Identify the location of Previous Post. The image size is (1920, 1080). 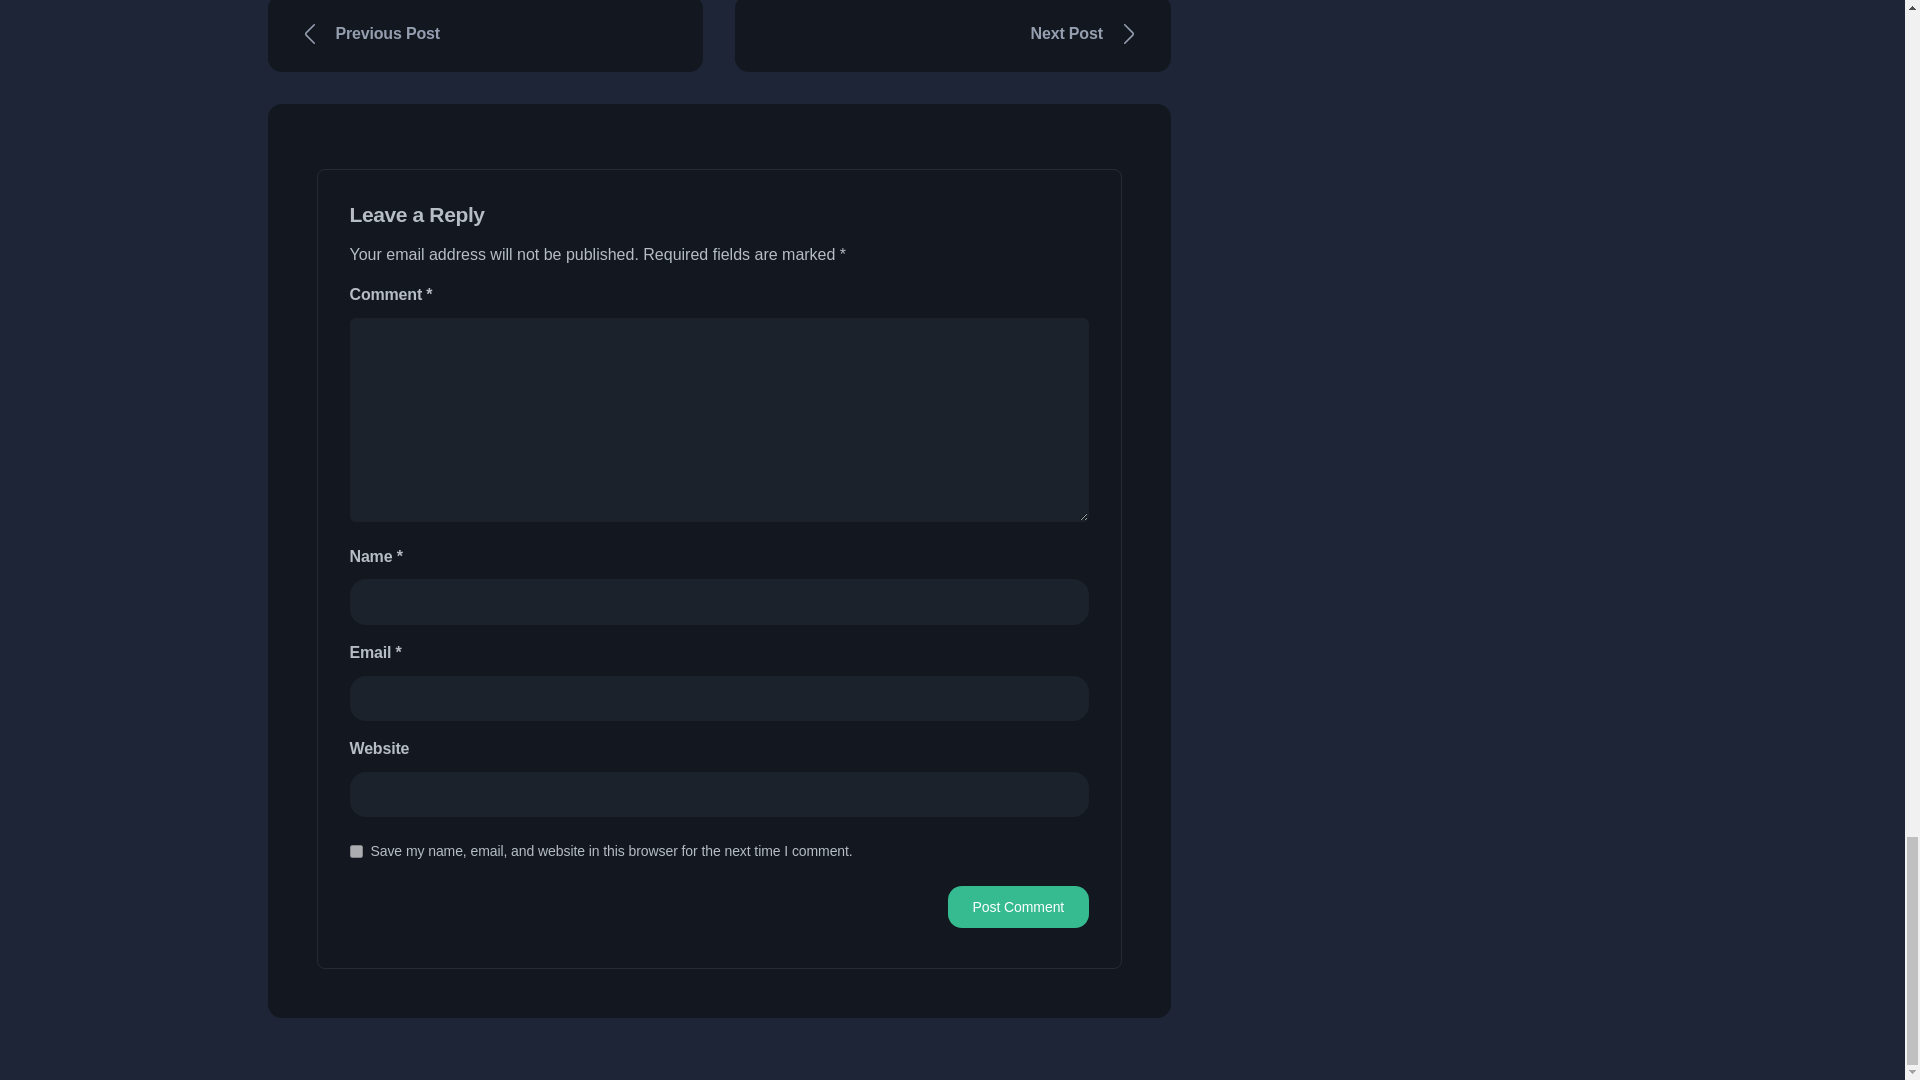
(486, 36).